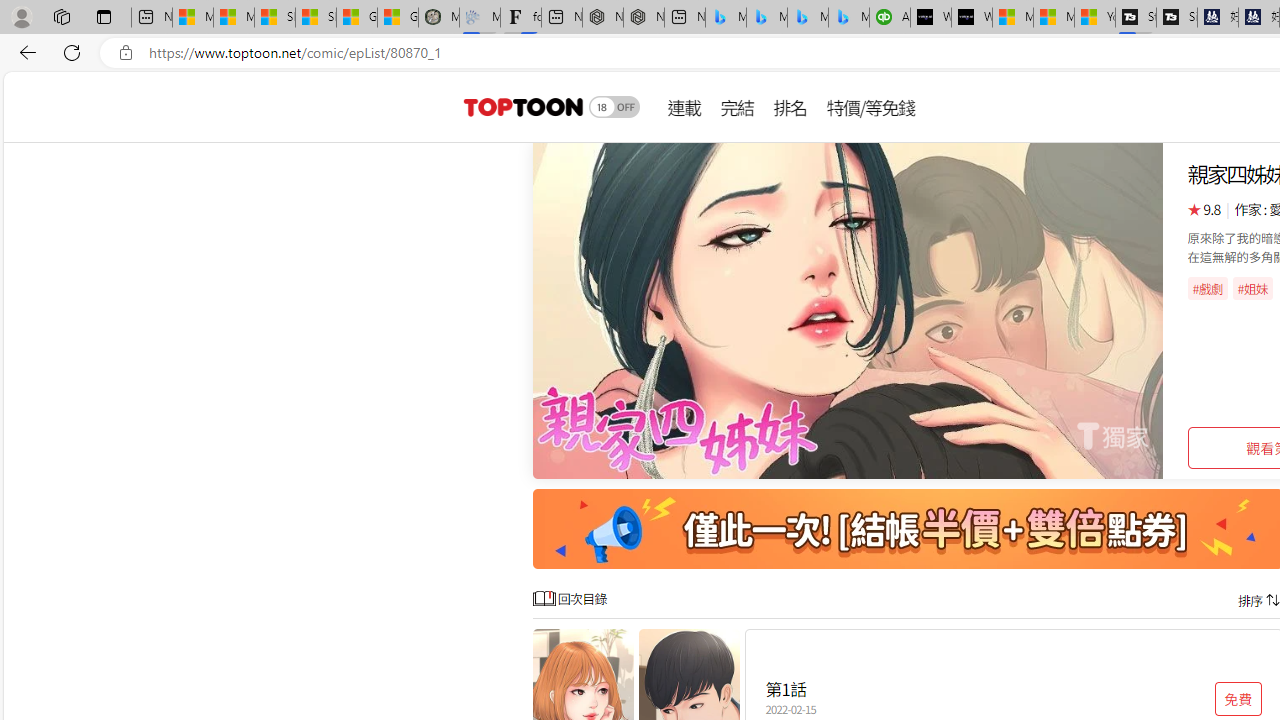  I want to click on Microsoft Bing Travel - Shangri-La Hotel Bangkok, so click(849, 18).